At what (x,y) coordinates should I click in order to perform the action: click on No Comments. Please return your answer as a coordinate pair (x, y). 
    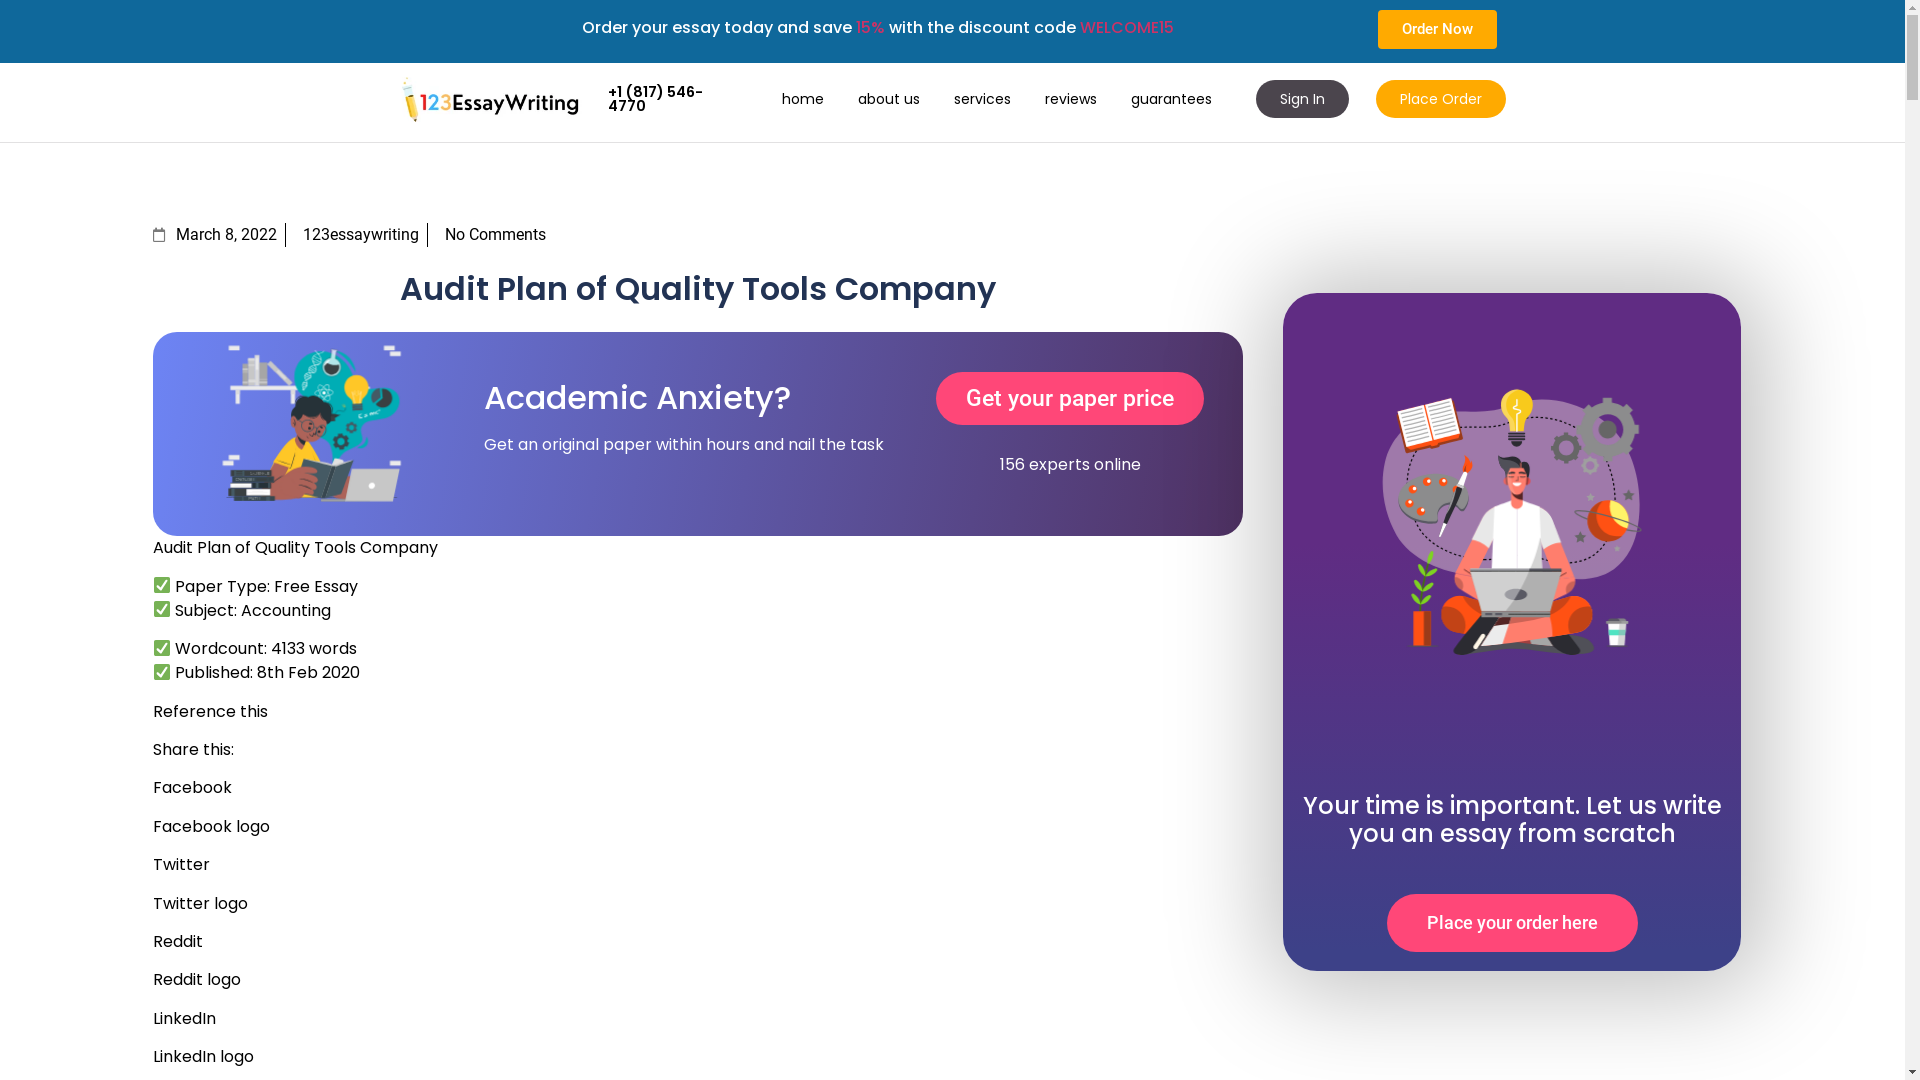
    Looking at the image, I should click on (491, 235).